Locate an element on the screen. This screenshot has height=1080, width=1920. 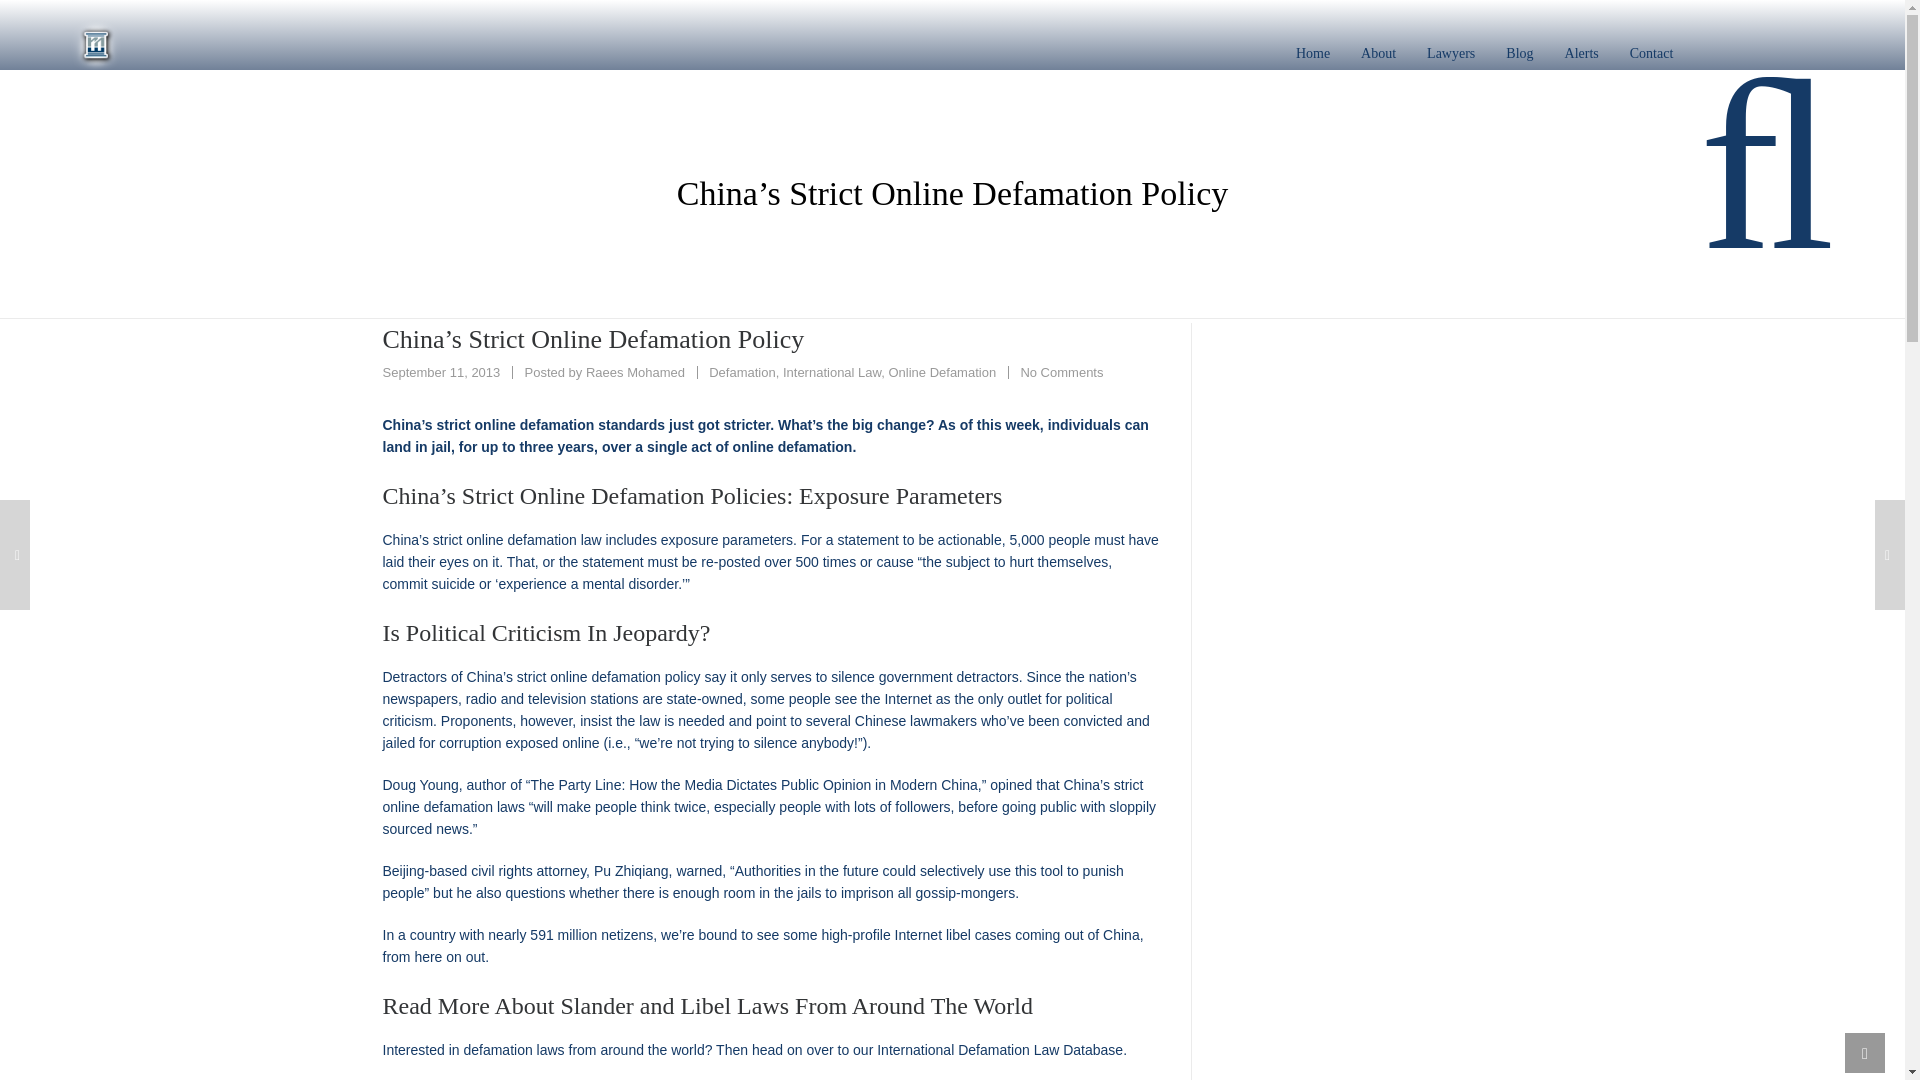
Alerts is located at coordinates (1582, 54).